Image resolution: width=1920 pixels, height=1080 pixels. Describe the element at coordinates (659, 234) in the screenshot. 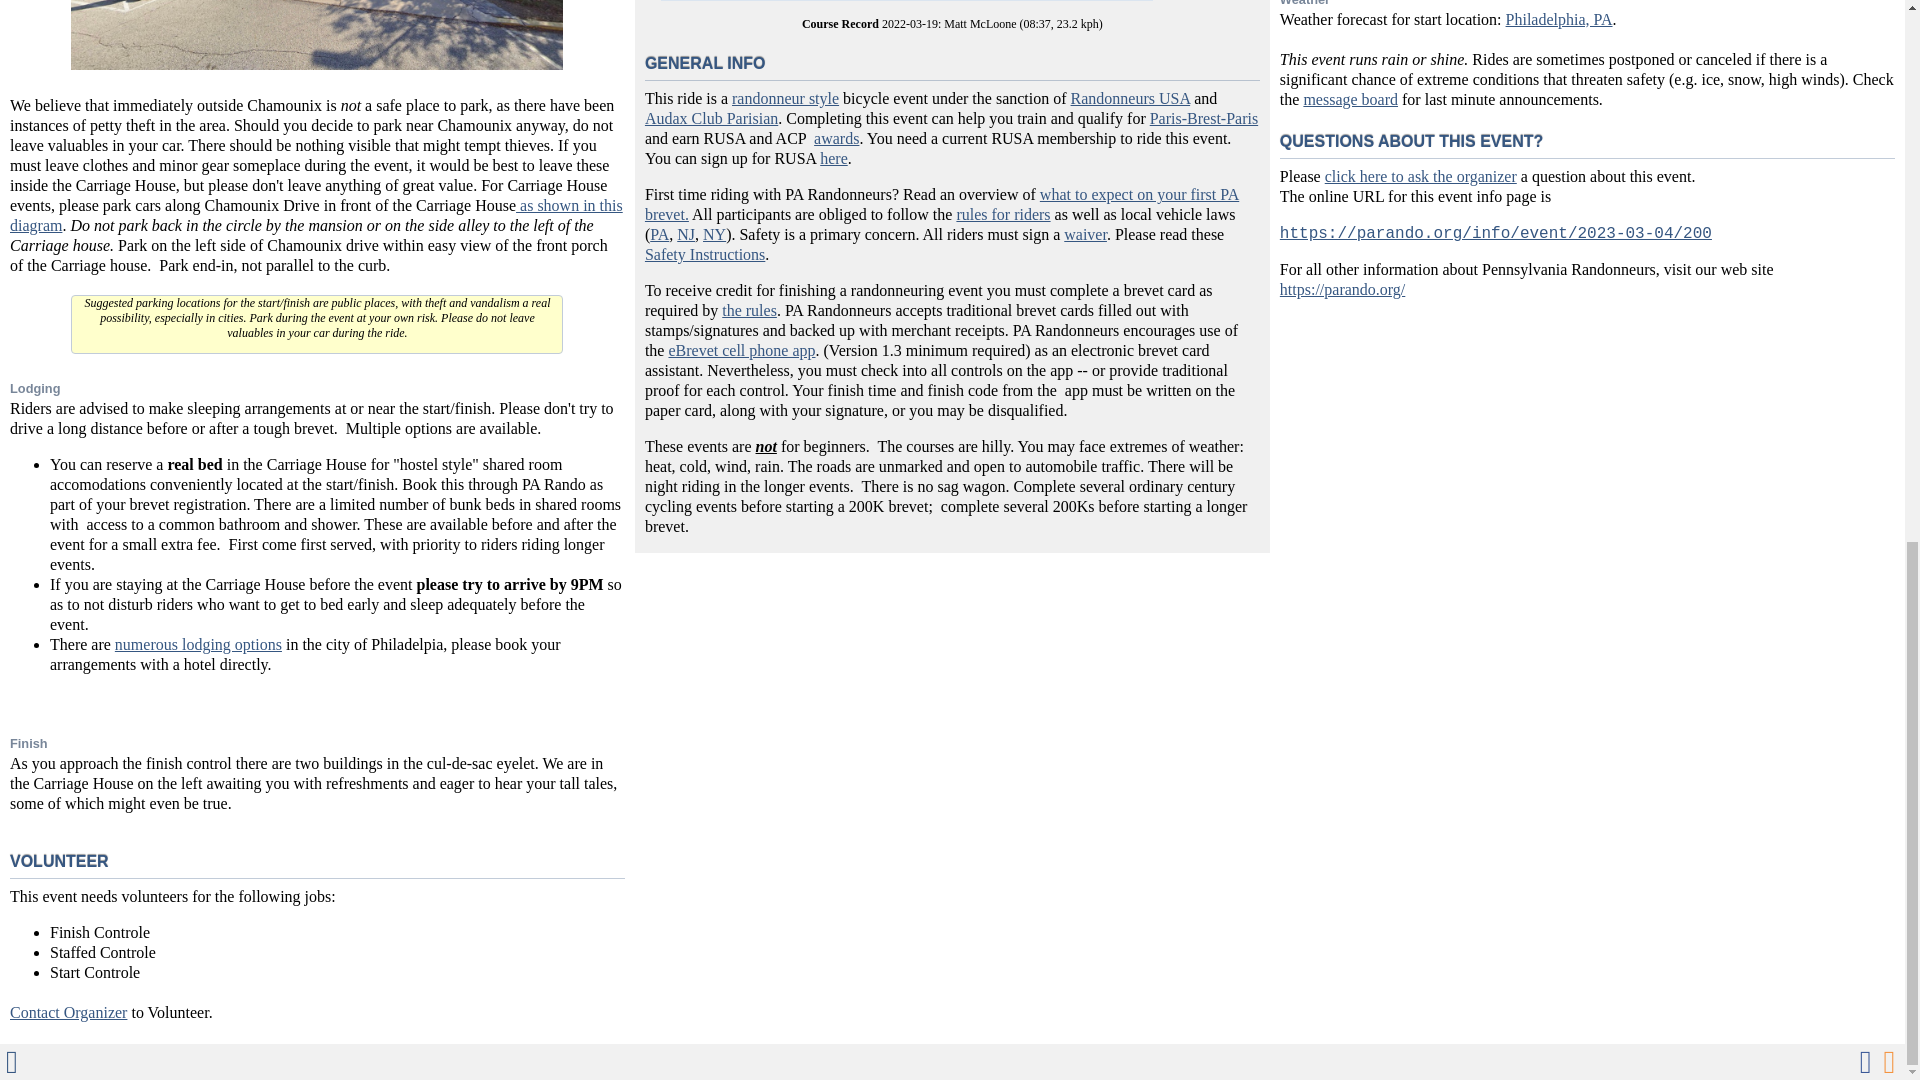

I see `PA` at that location.